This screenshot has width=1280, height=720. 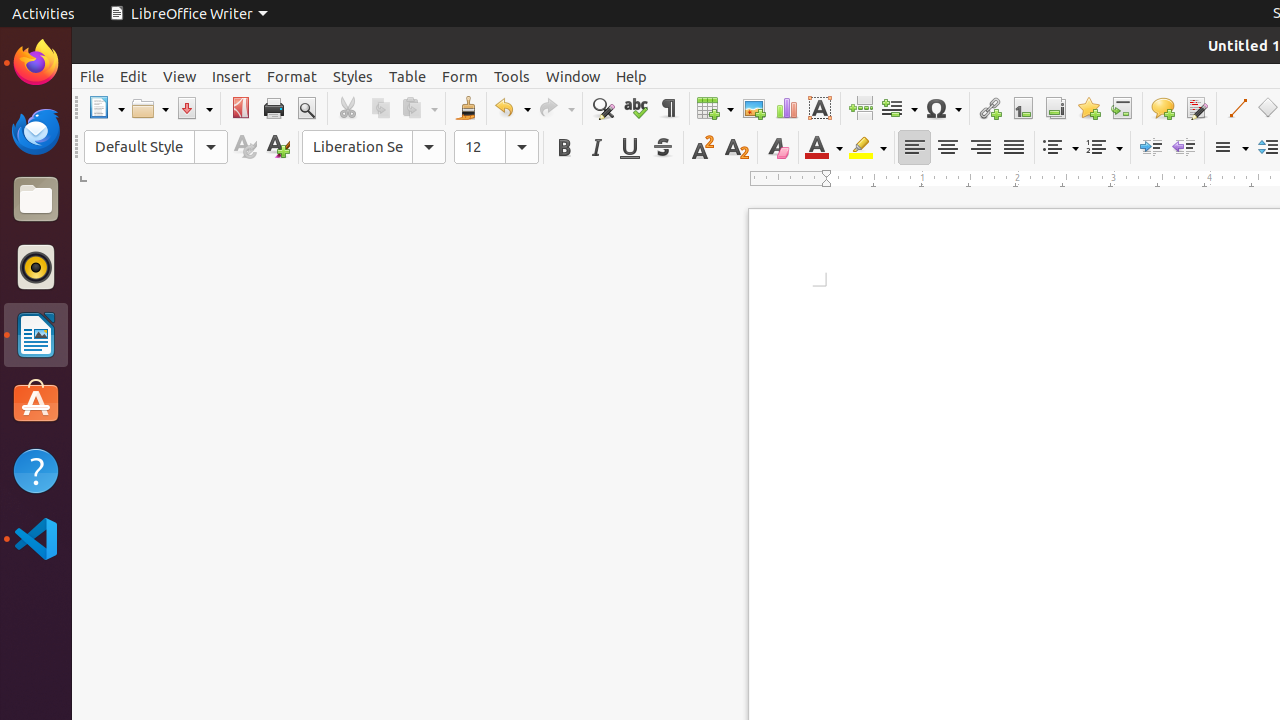 I want to click on Field, so click(x=899, y=108).